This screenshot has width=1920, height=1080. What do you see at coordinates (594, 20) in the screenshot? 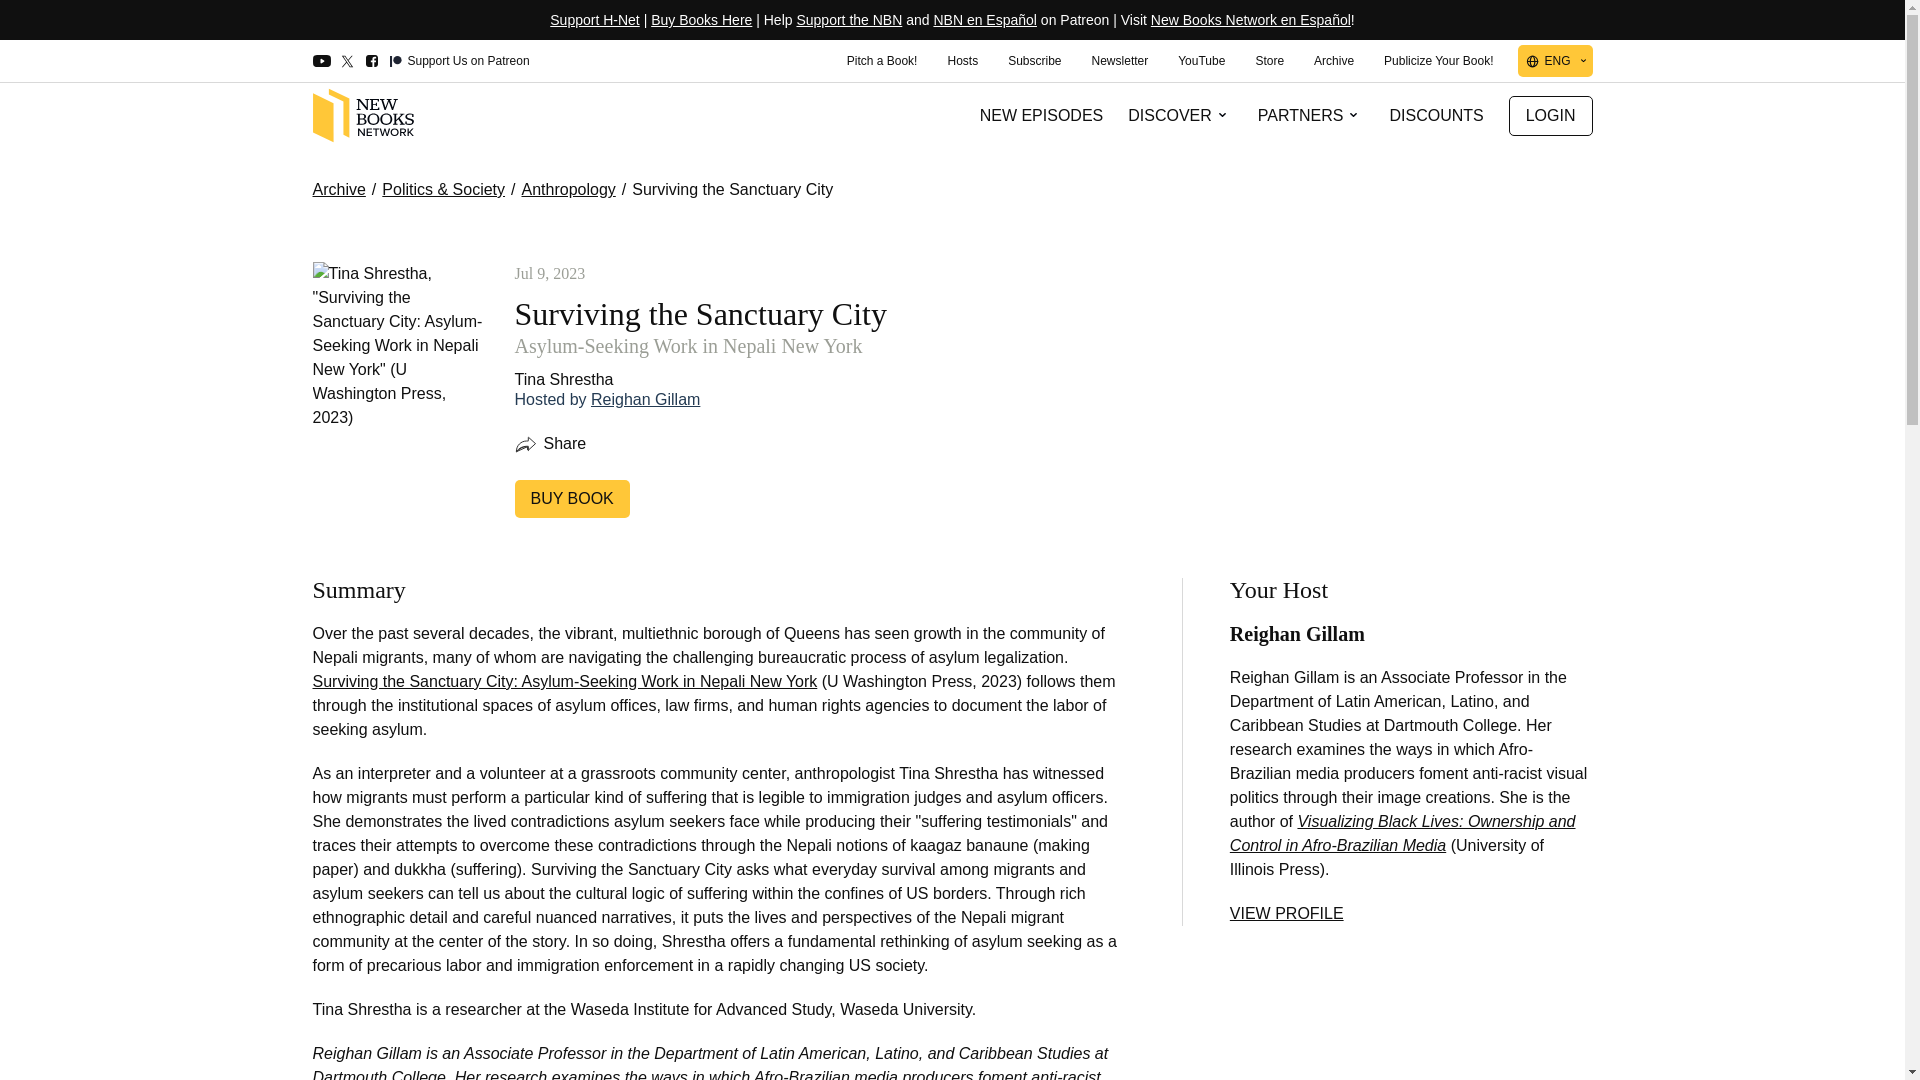
I see `Support H-Net` at bounding box center [594, 20].